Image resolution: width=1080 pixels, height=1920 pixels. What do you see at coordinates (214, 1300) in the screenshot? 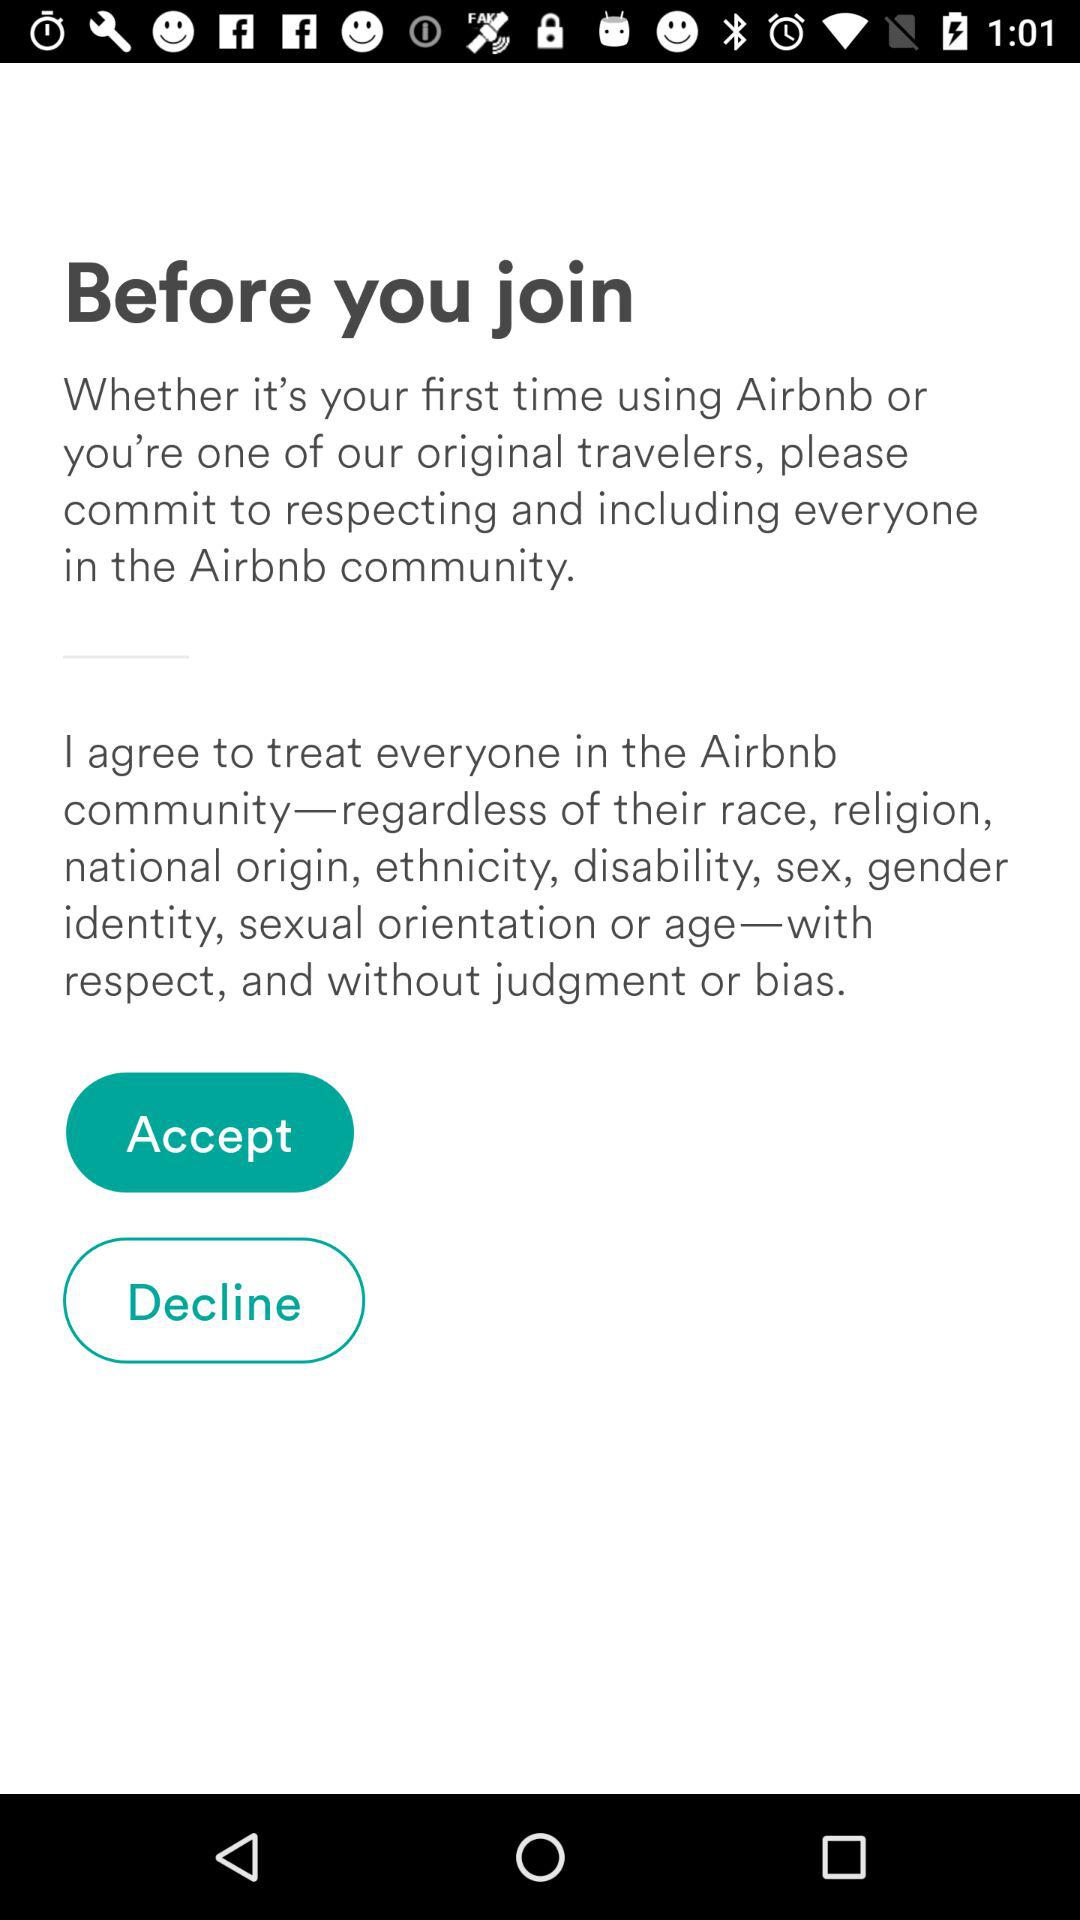
I see `tap icon at the bottom left corner` at bounding box center [214, 1300].